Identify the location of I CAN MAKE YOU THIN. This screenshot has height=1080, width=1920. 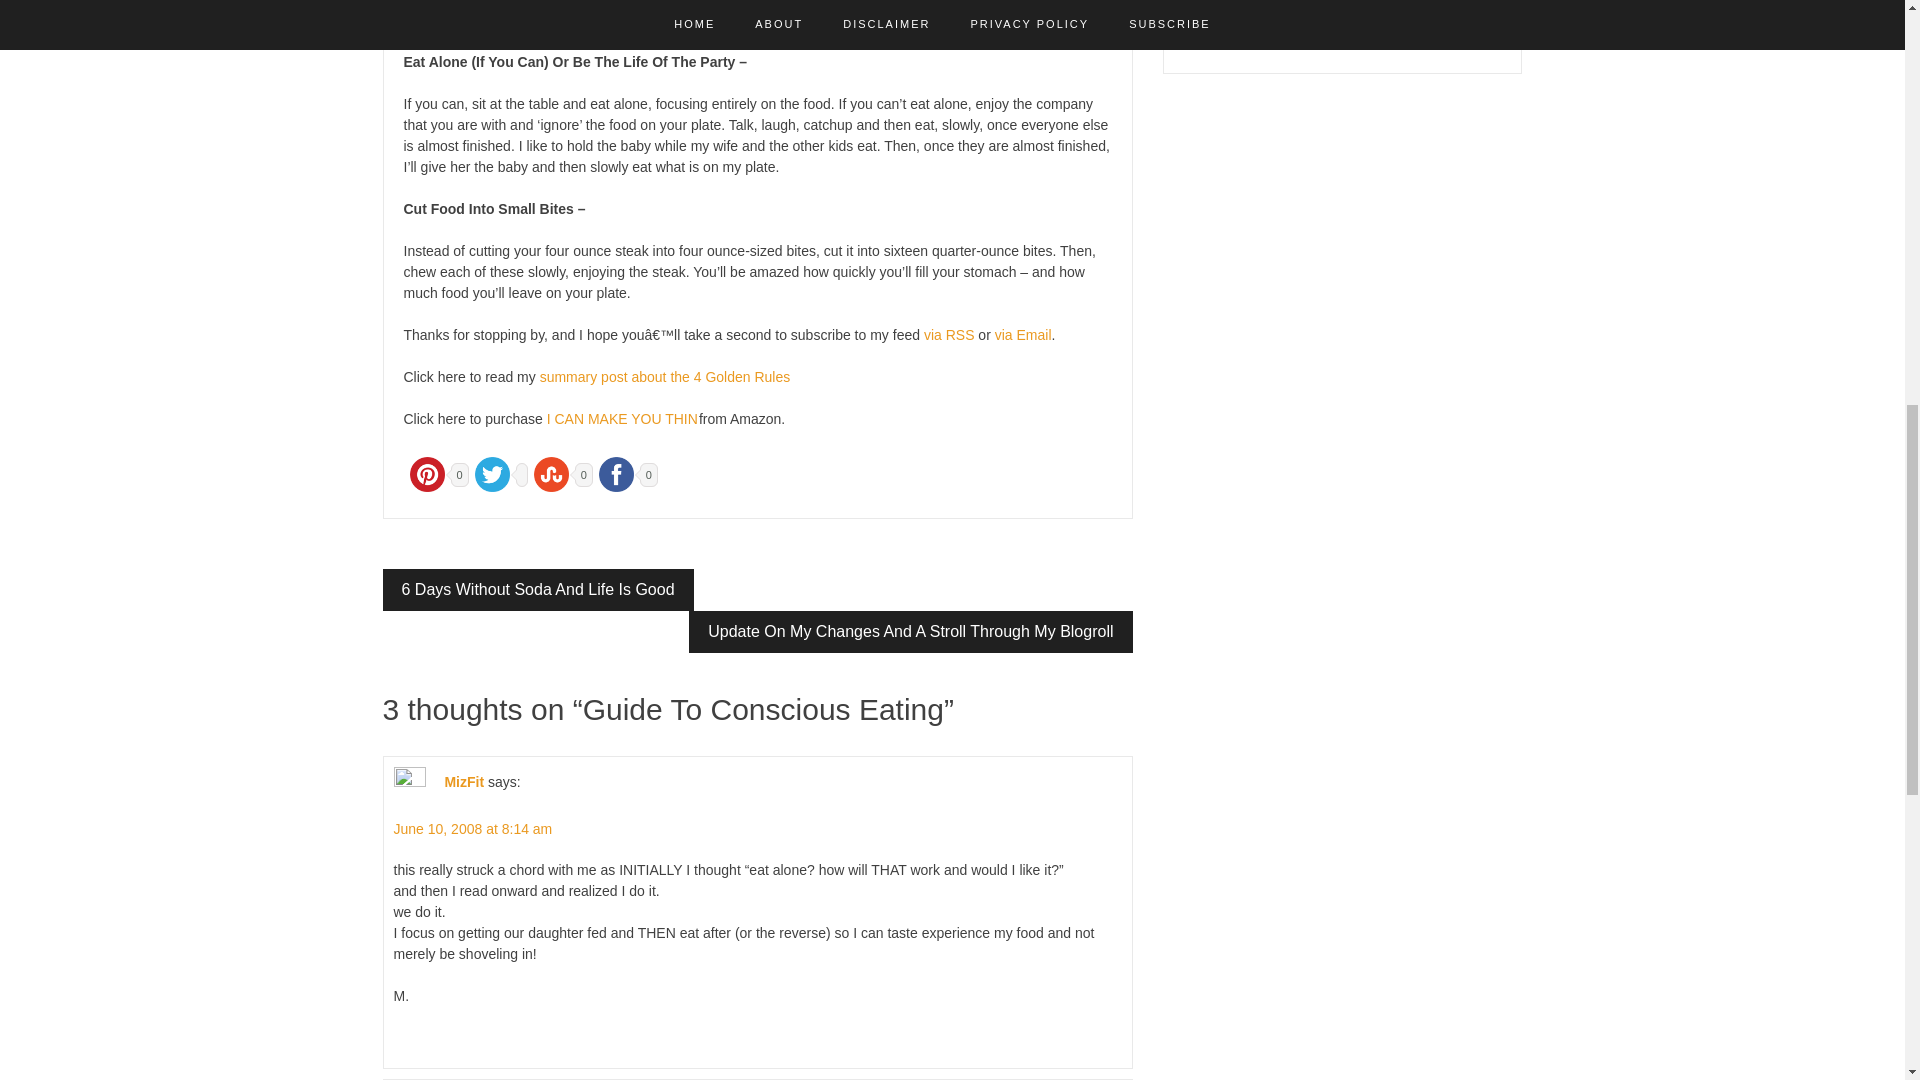
(622, 418).